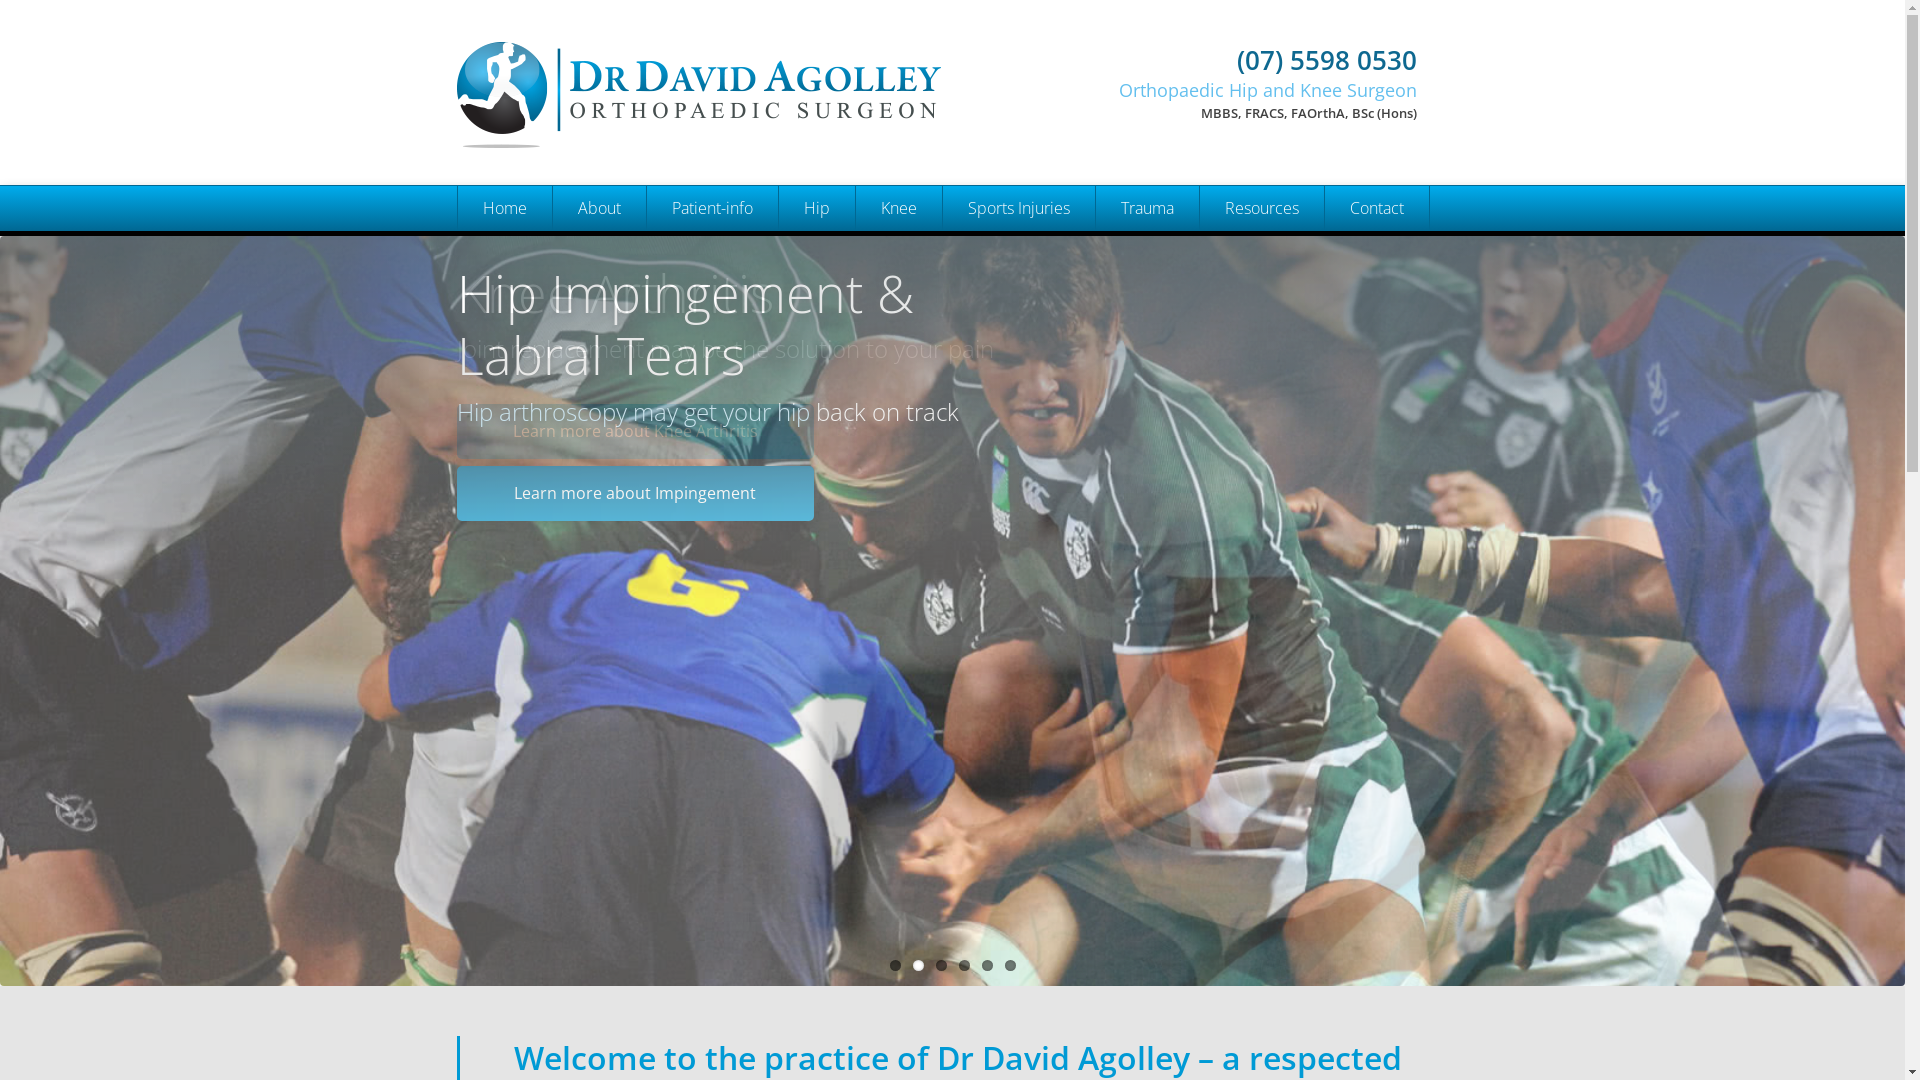  Describe the element at coordinates (599, 298) in the screenshot. I see `Dr Andrew Clarke` at that location.